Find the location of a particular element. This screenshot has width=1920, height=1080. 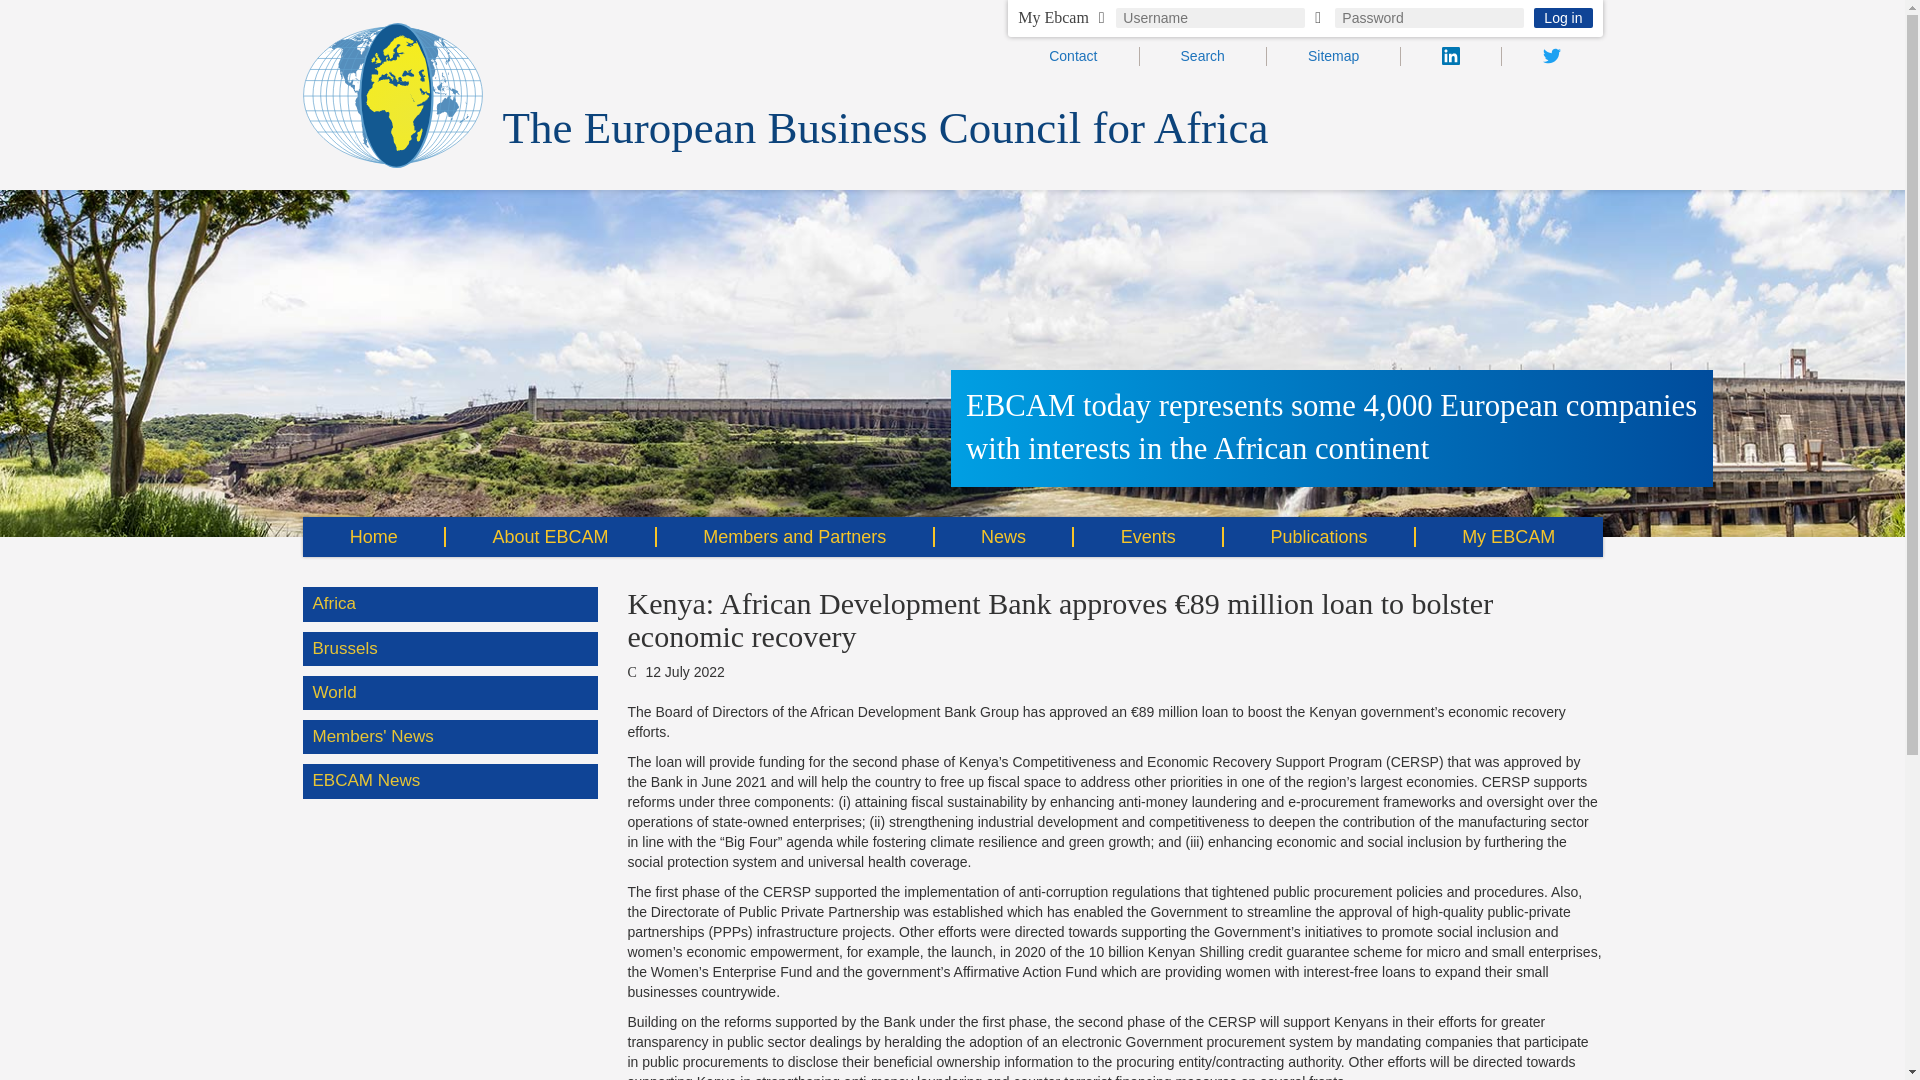

My EBCAM is located at coordinates (1509, 537).